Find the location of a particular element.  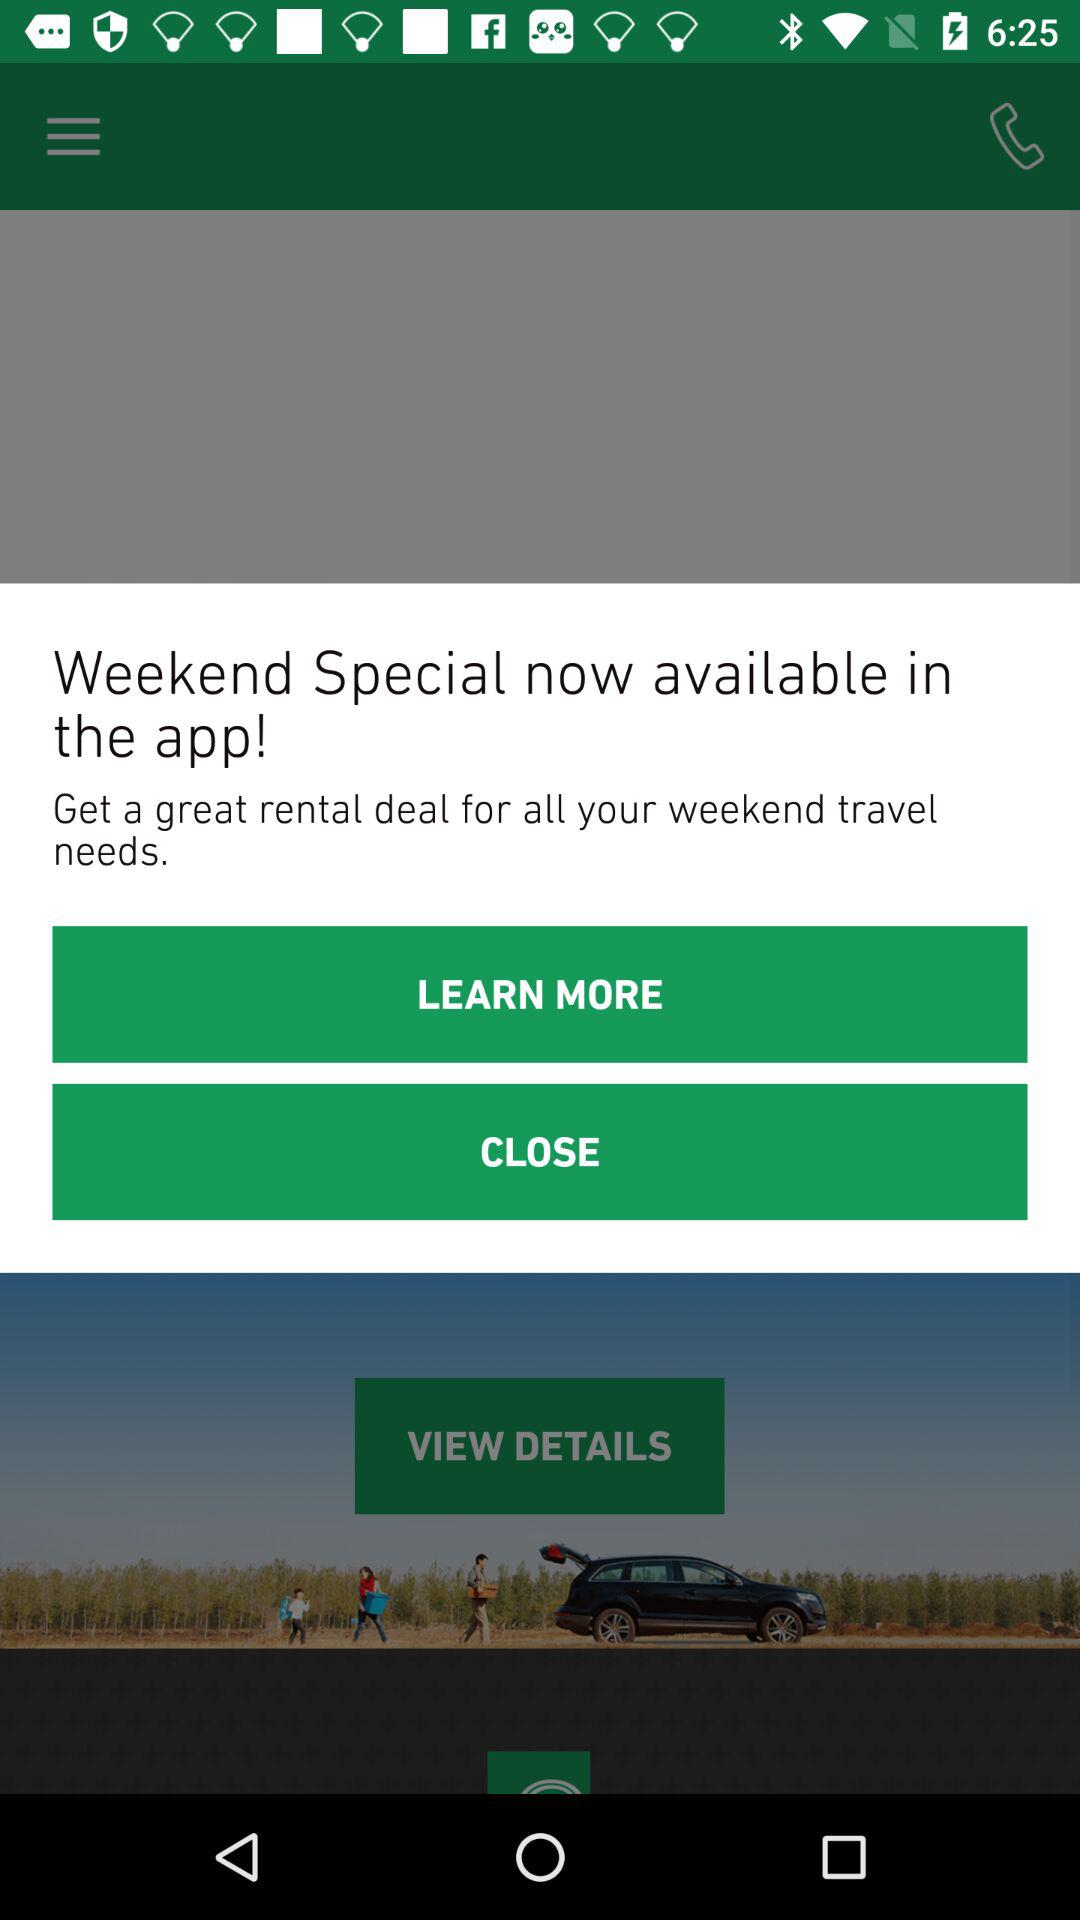

swipe until the close is located at coordinates (540, 1152).